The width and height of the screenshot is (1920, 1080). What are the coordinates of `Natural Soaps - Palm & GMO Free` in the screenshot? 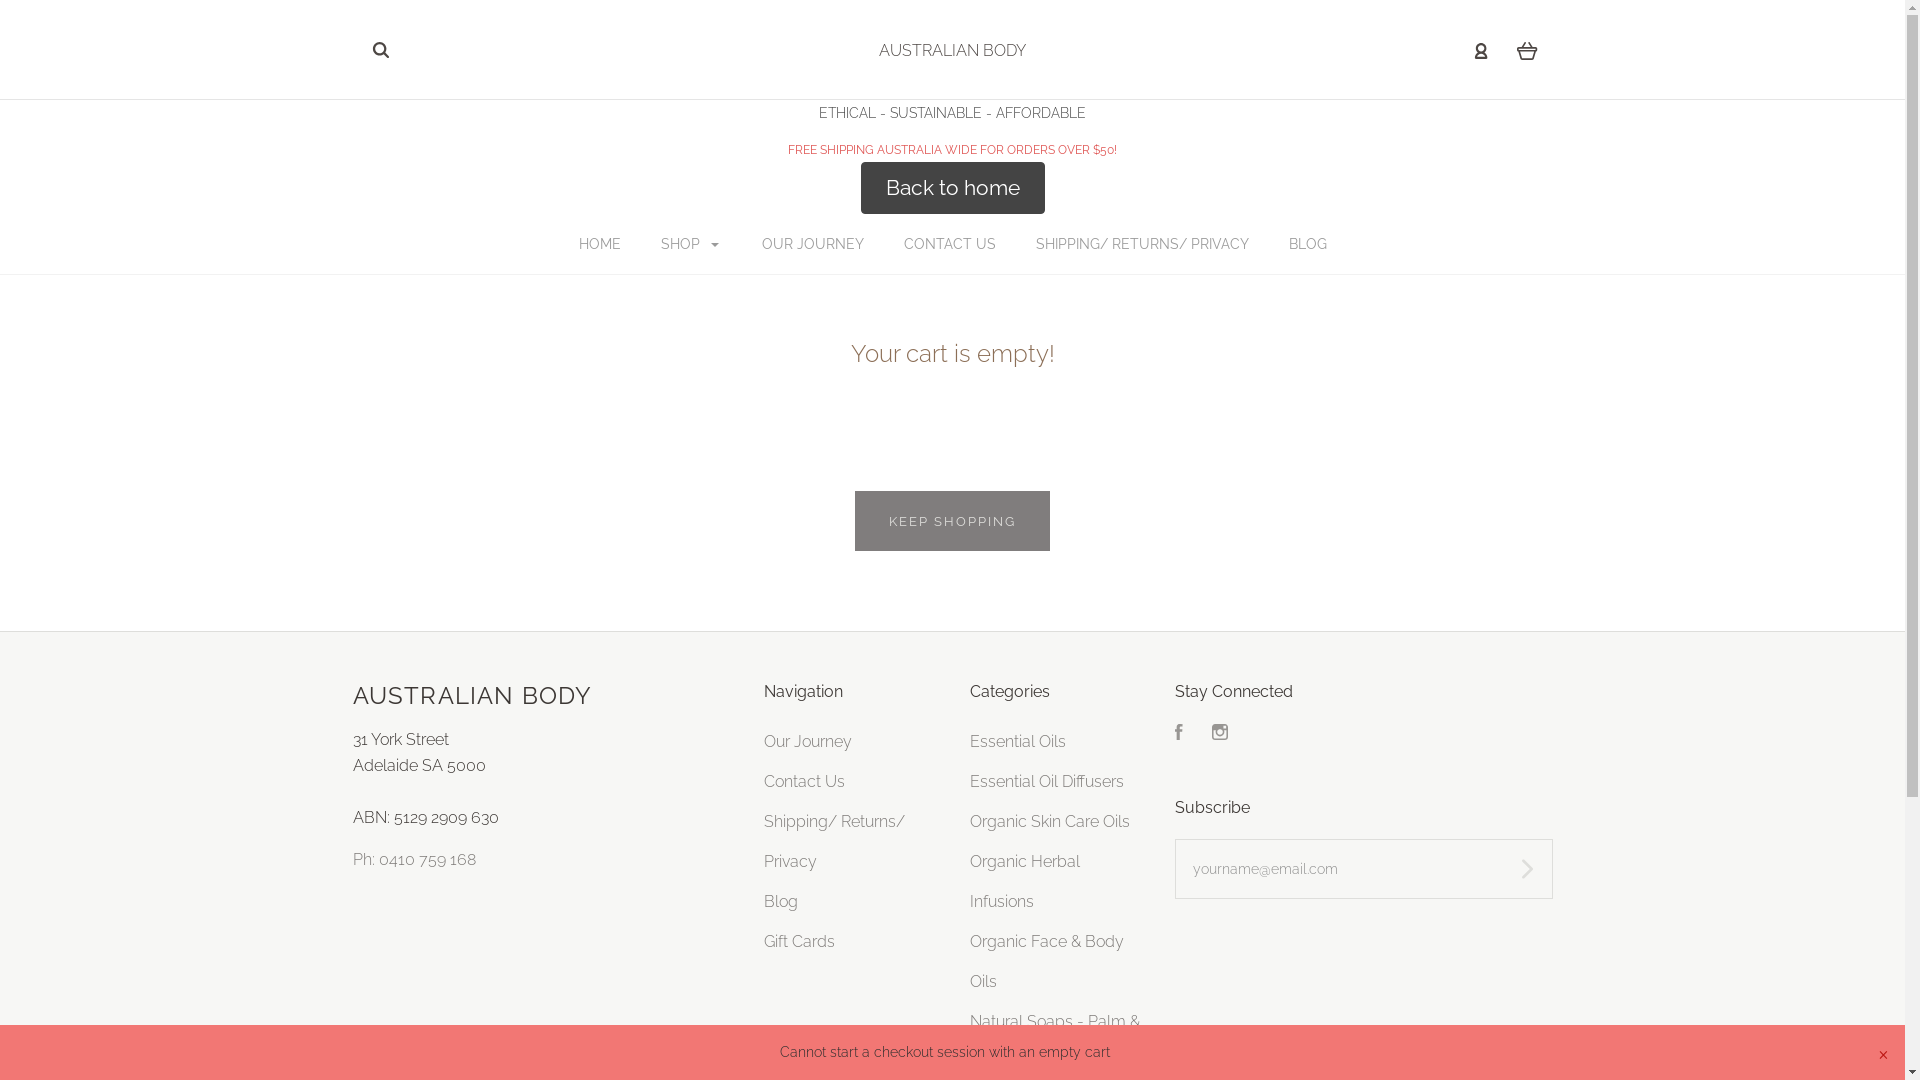 It's located at (1055, 1042).